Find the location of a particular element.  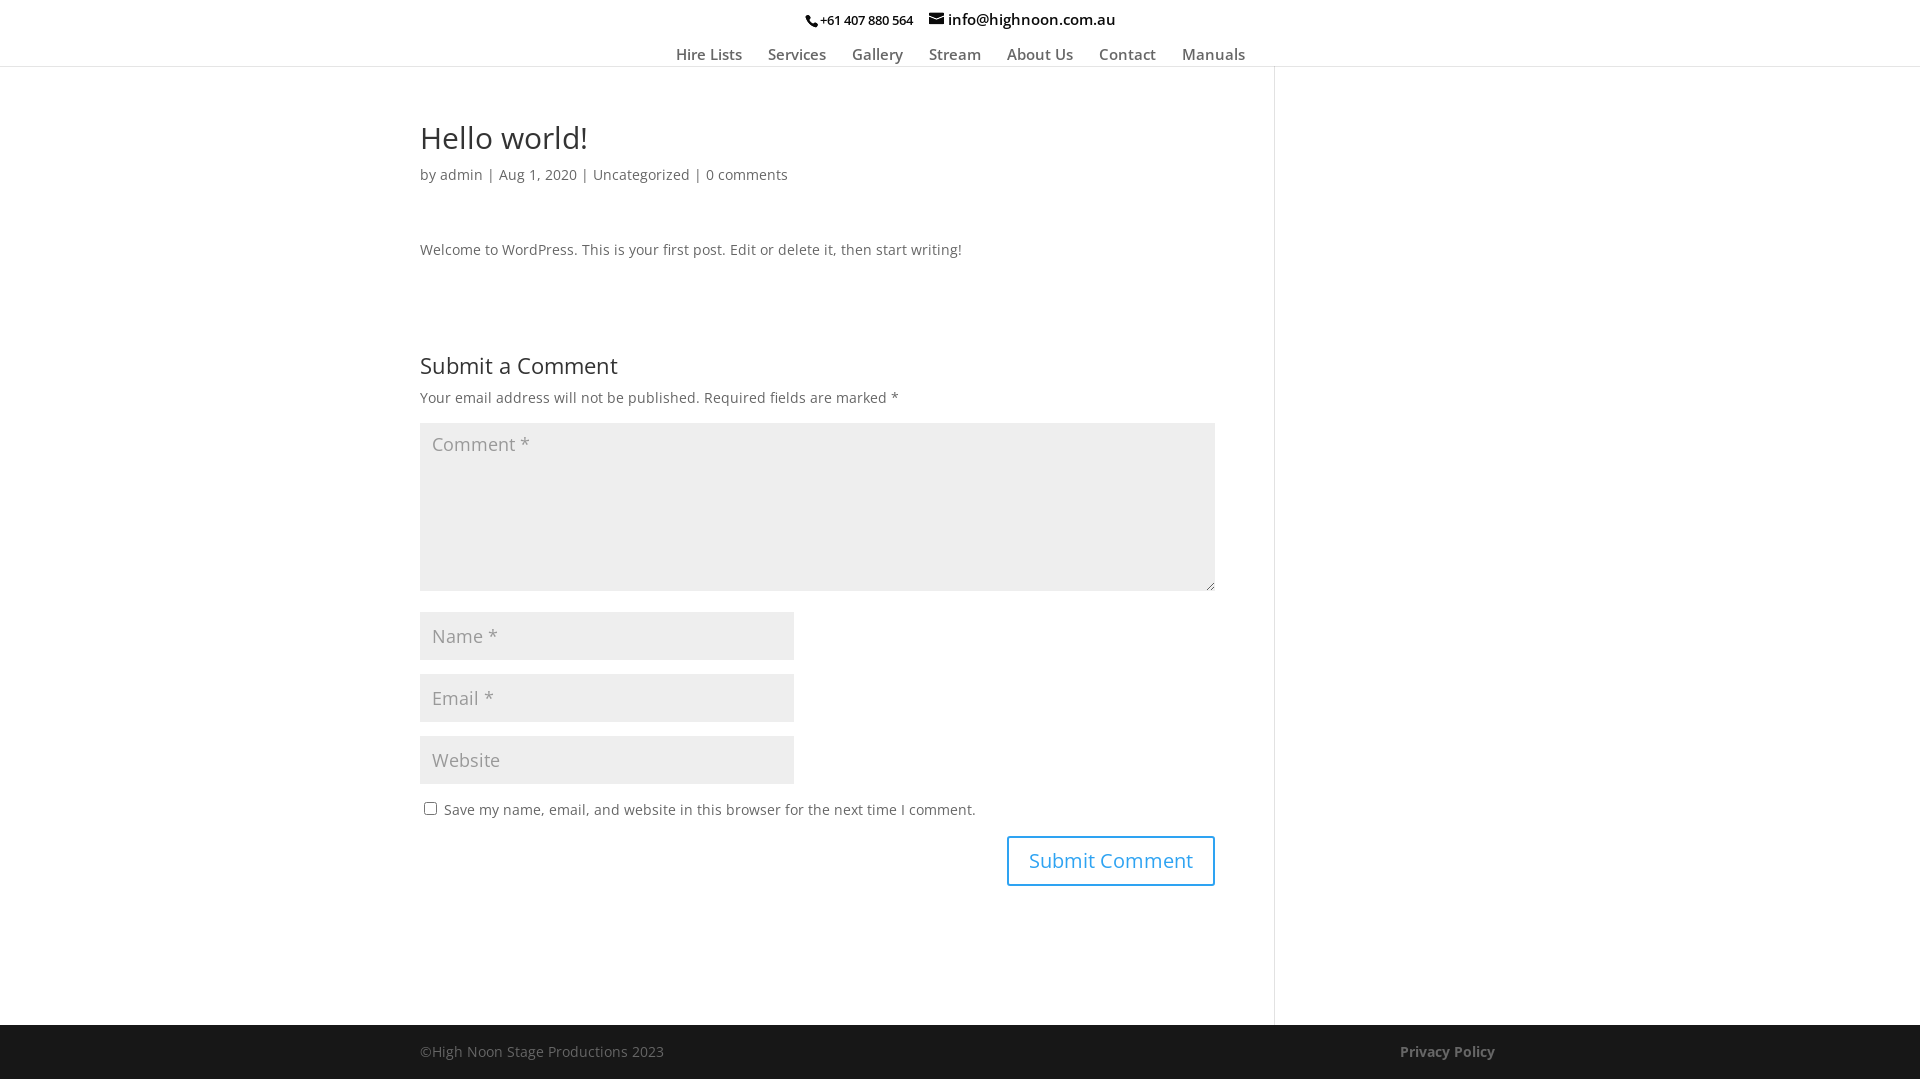

Gallery is located at coordinates (878, 56).